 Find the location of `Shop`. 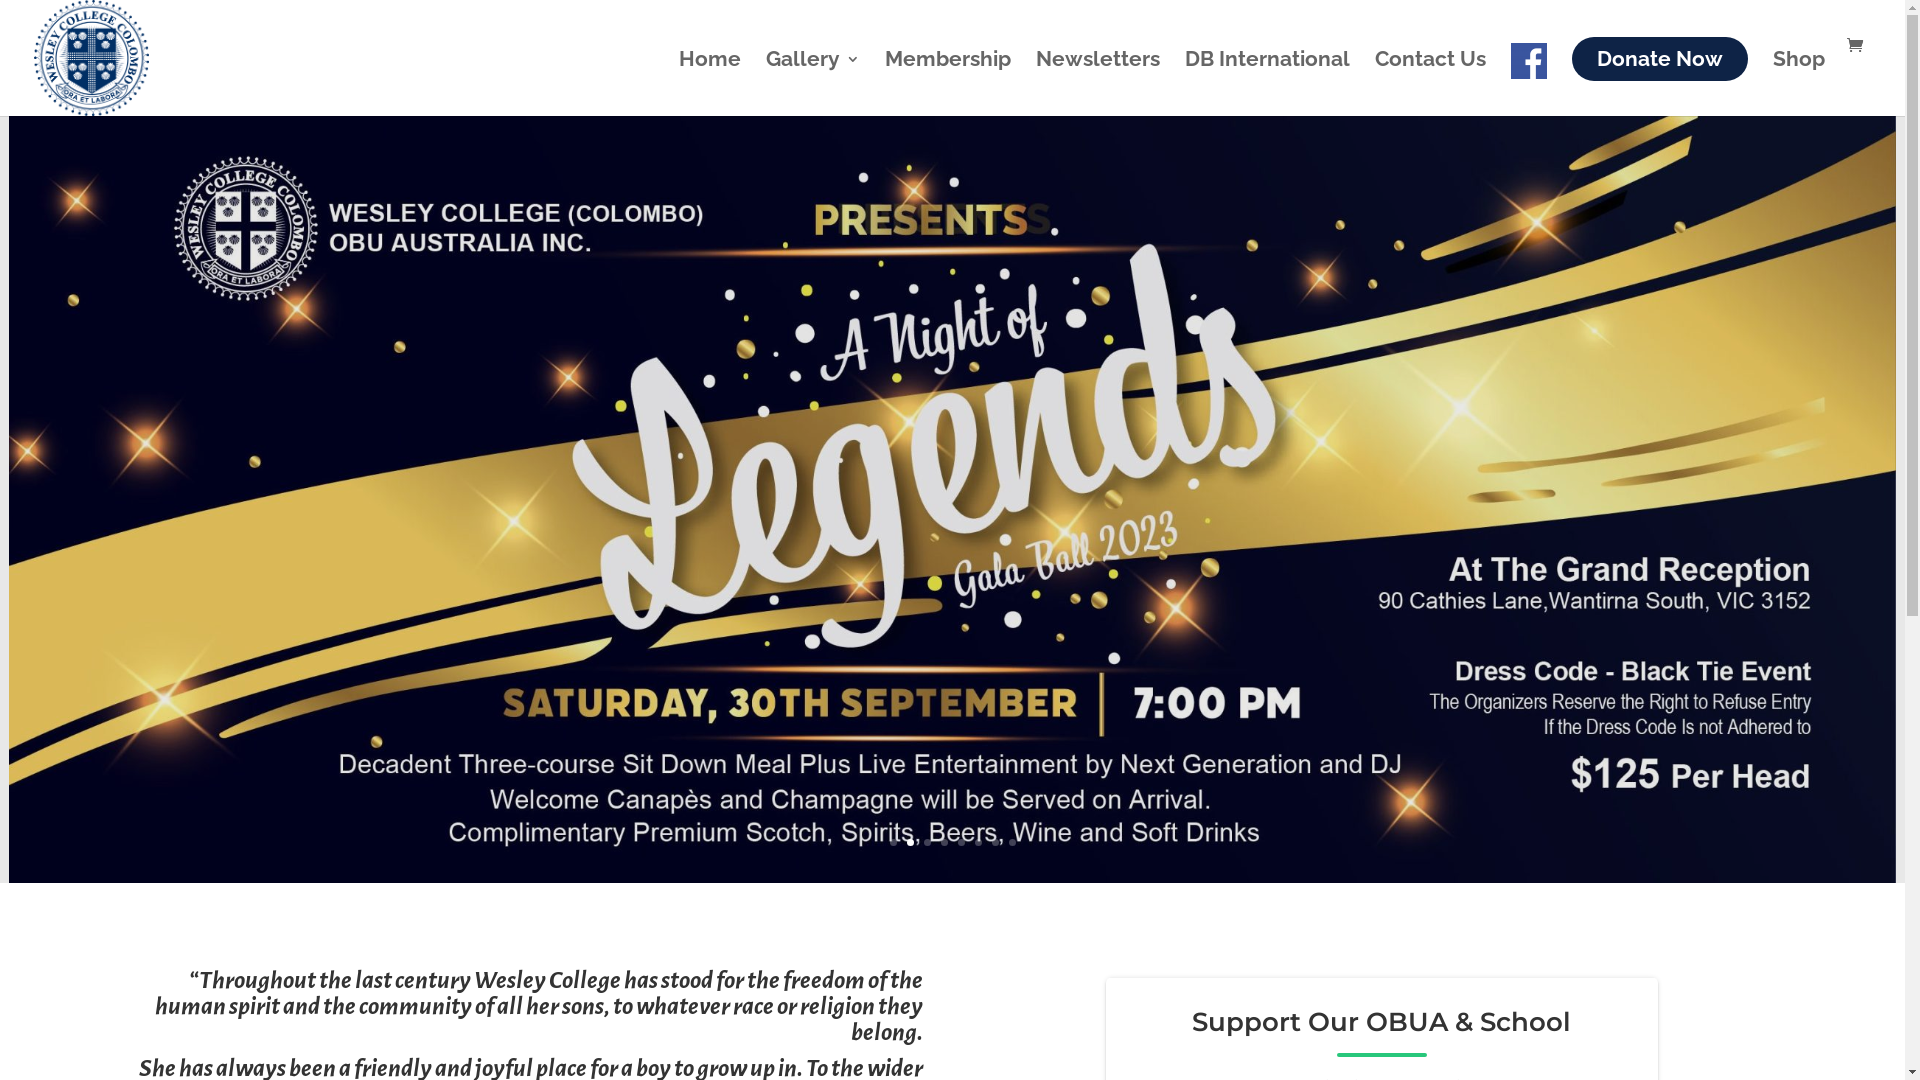

Shop is located at coordinates (1799, 78).